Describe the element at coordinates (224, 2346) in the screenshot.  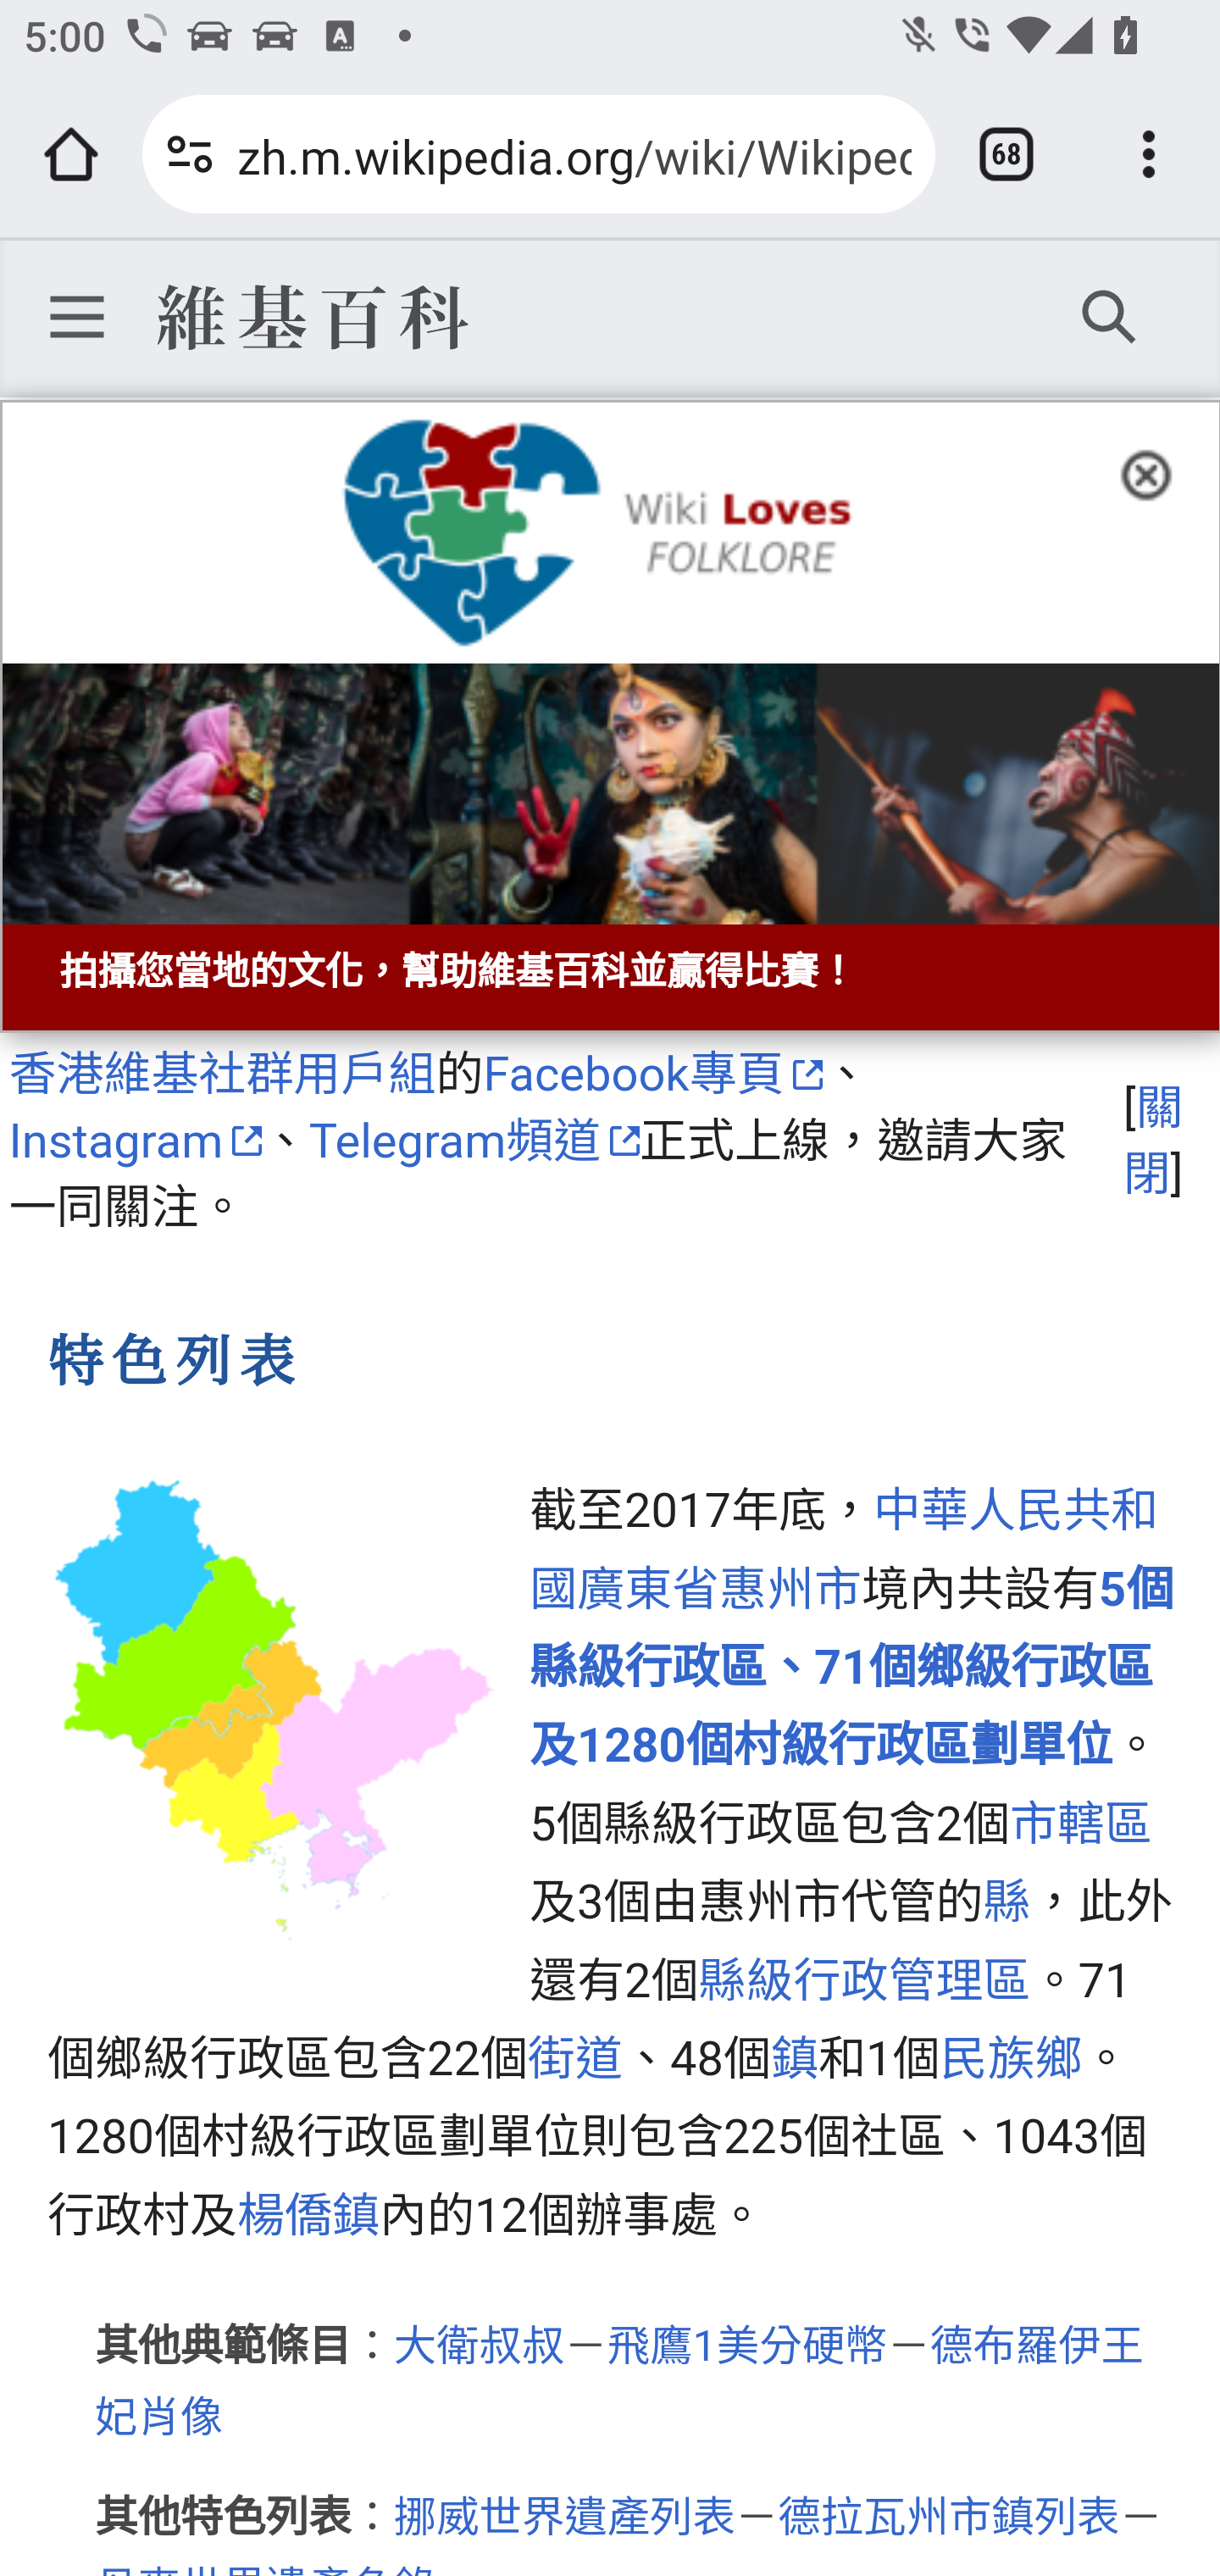
I see `其他典範條目` at that location.